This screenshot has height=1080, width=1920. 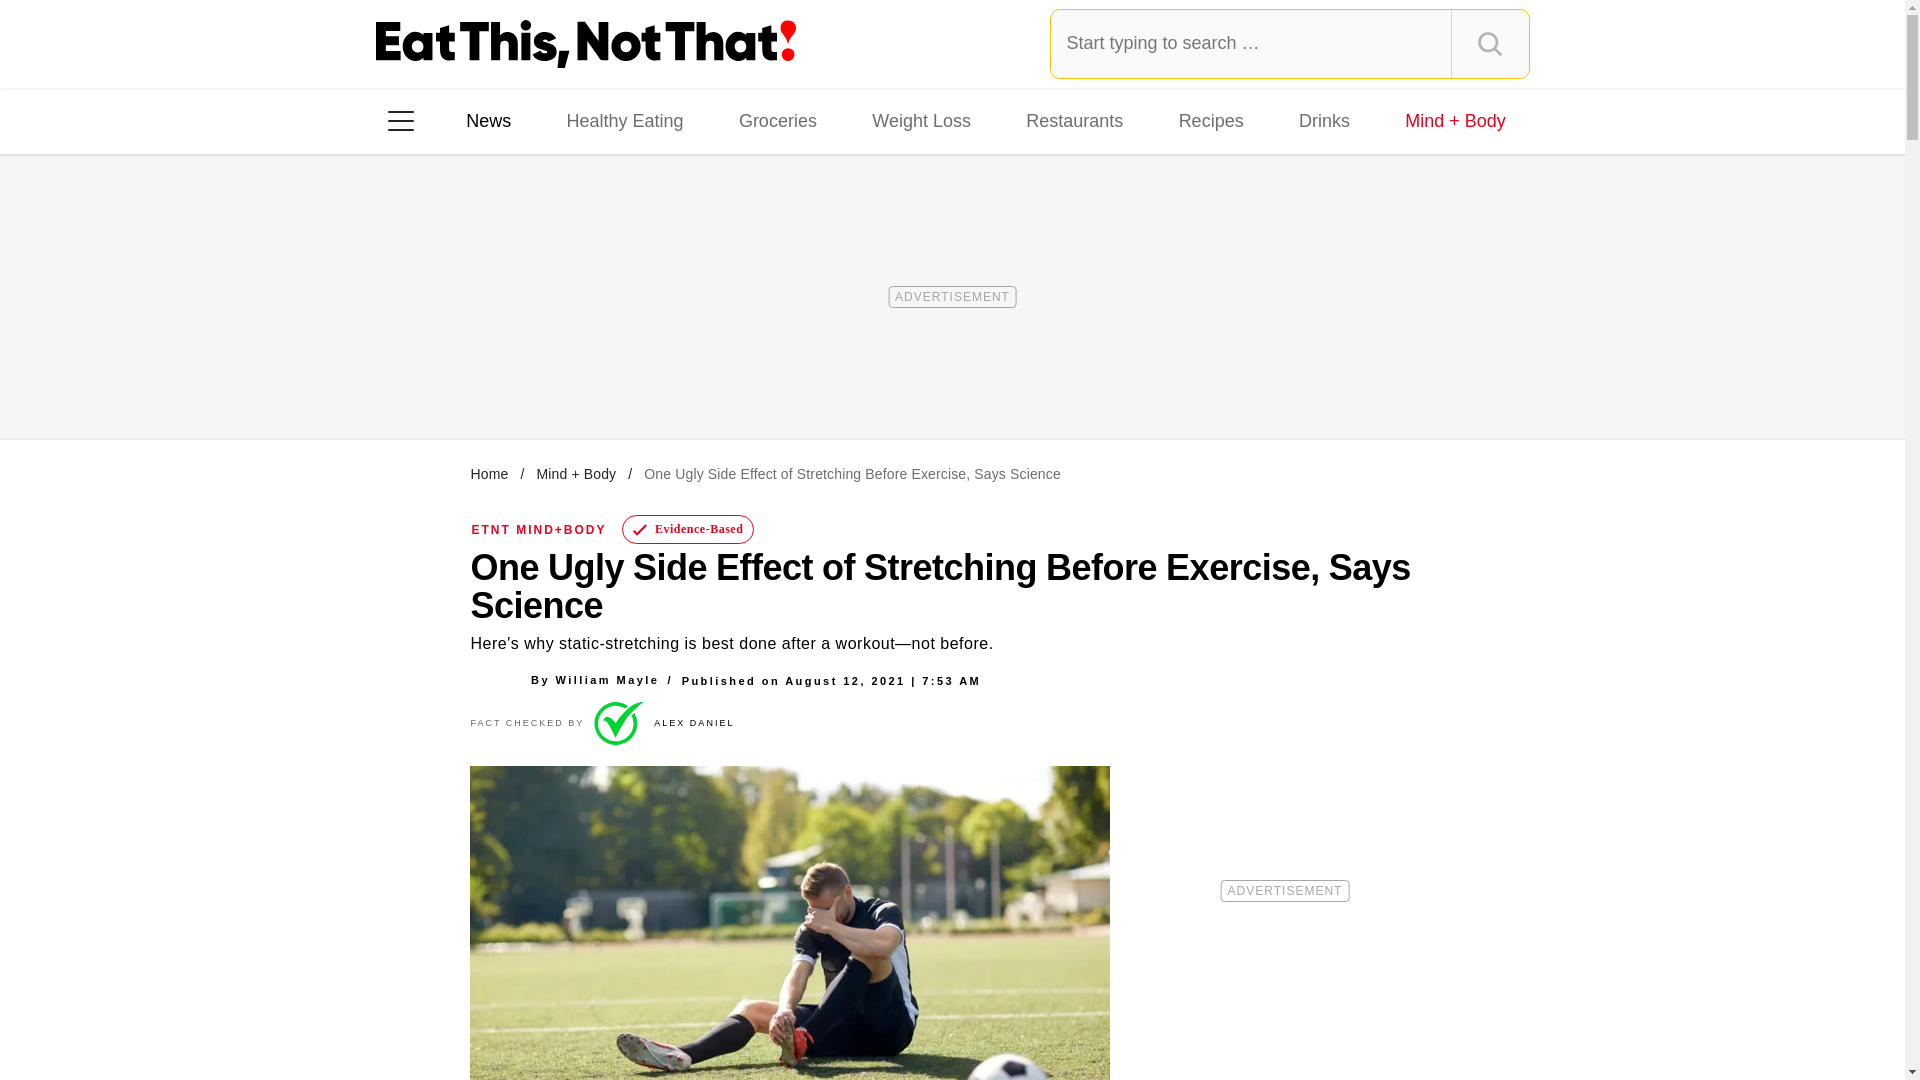 What do you see at coordinates (1290, 43) in the screenshot?
I see `Type and press Enter to search` at bounding box center [1290, 43].